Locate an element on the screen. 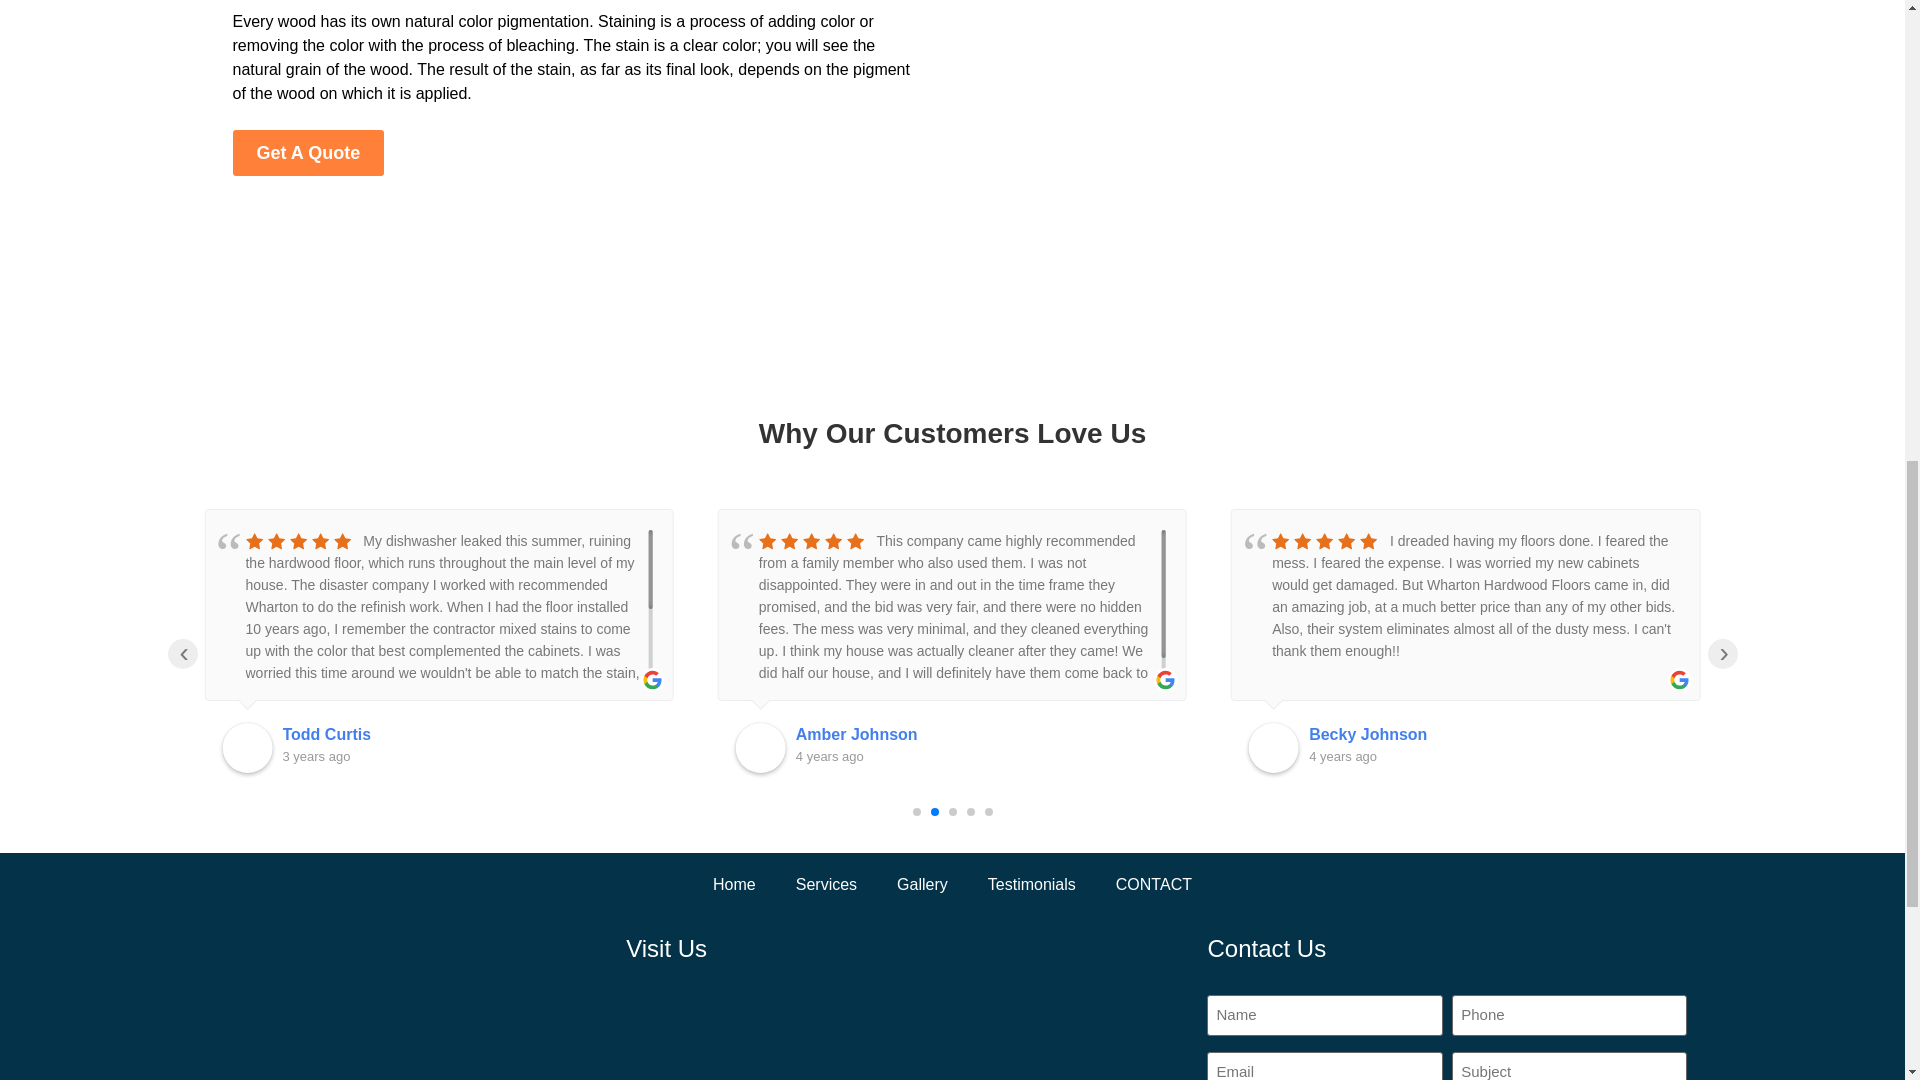  Amber Johnson is located at coordinates (856, 734).